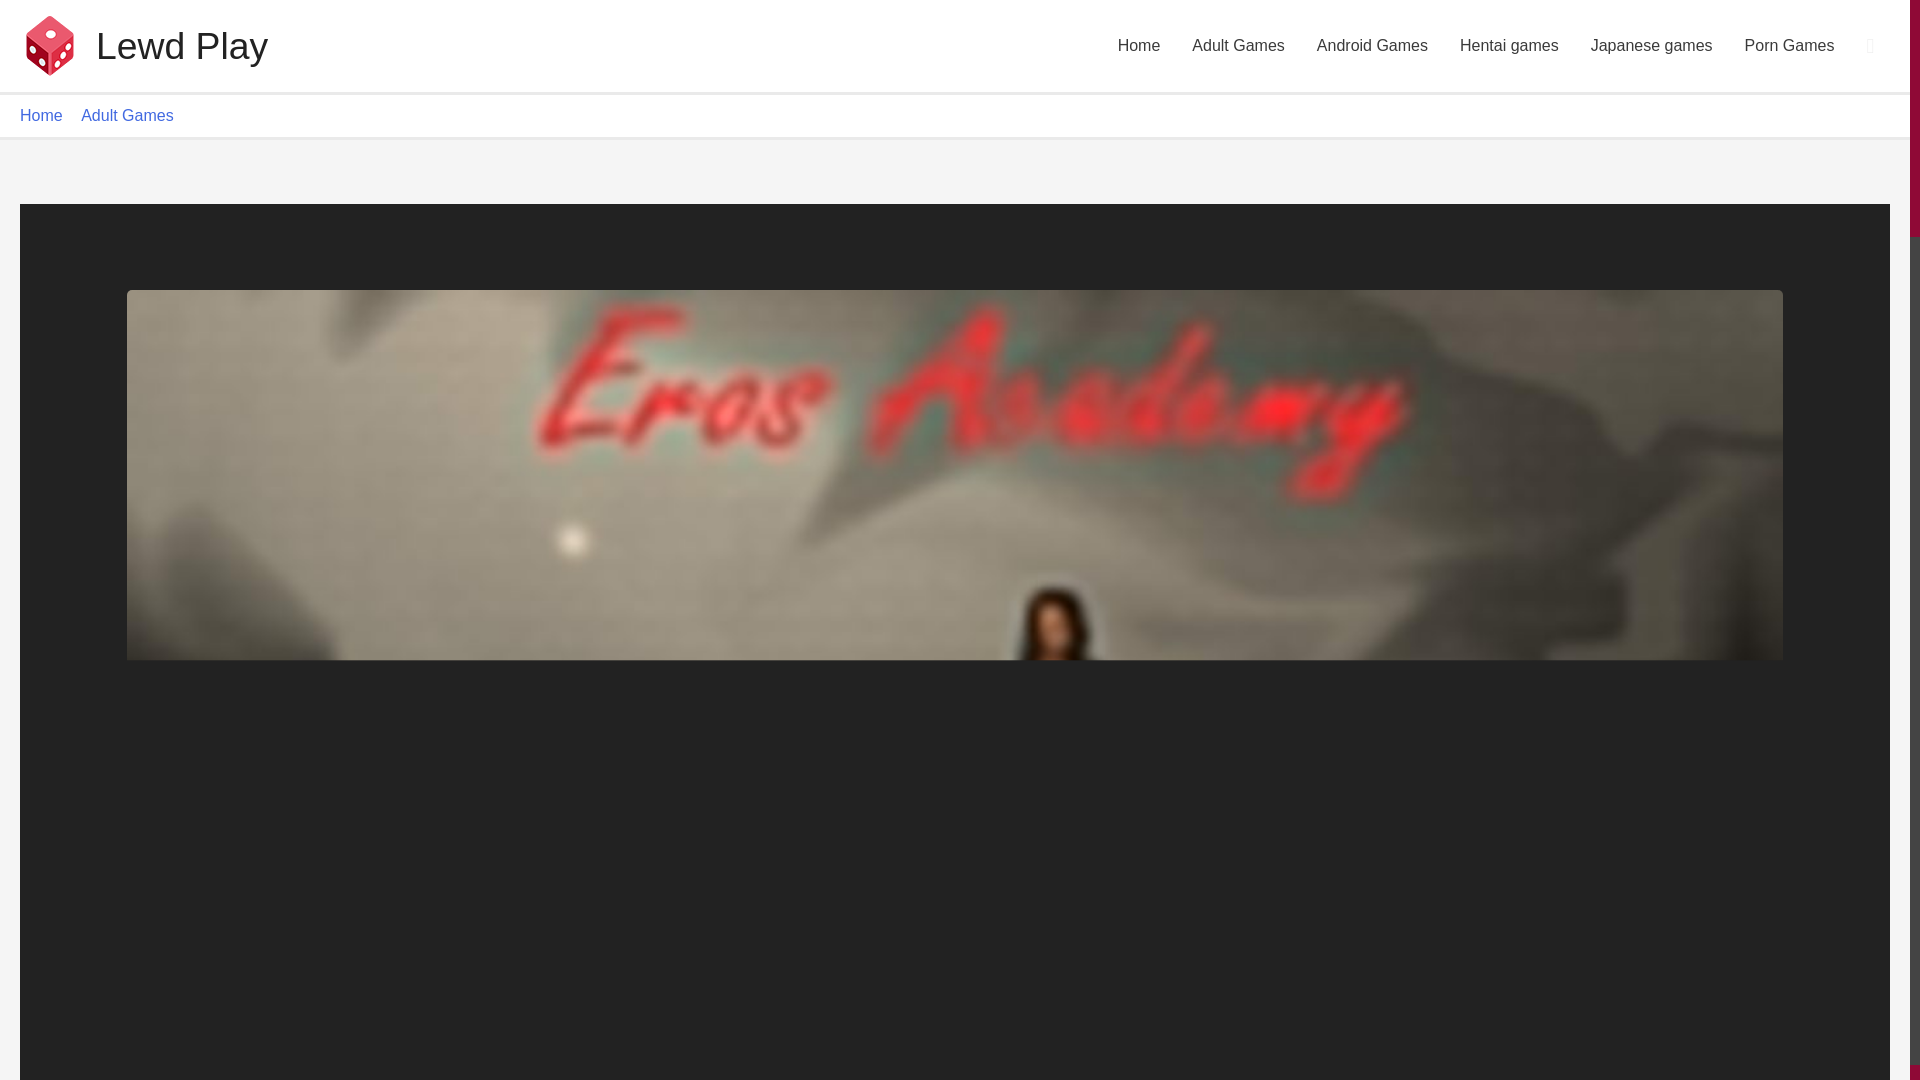 The height and width of the screenshot is (1080, 1920). What do you see at coordinates (182, 45) in the screenshot?
I see `Lewd Play` at bounding box center [182, 45].